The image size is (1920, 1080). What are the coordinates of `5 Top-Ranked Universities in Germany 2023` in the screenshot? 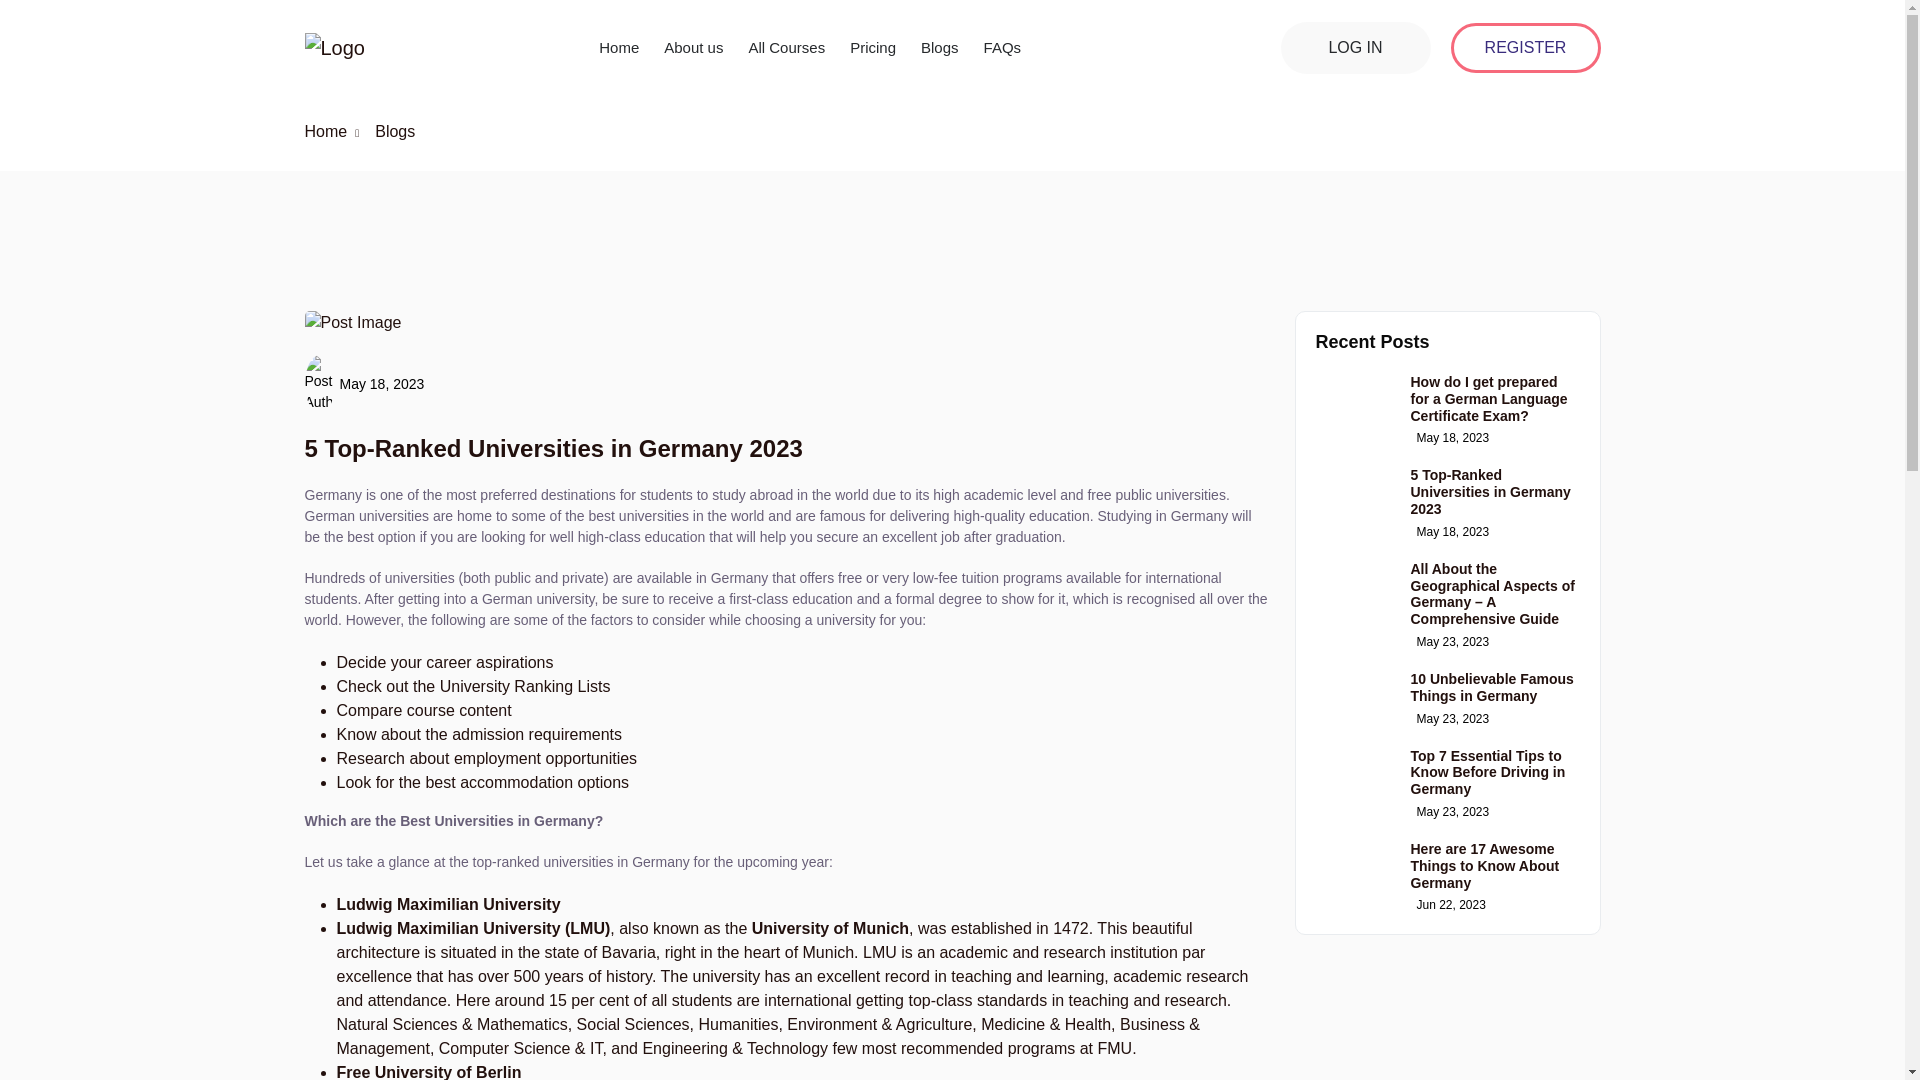 It's located at (1490, 492).